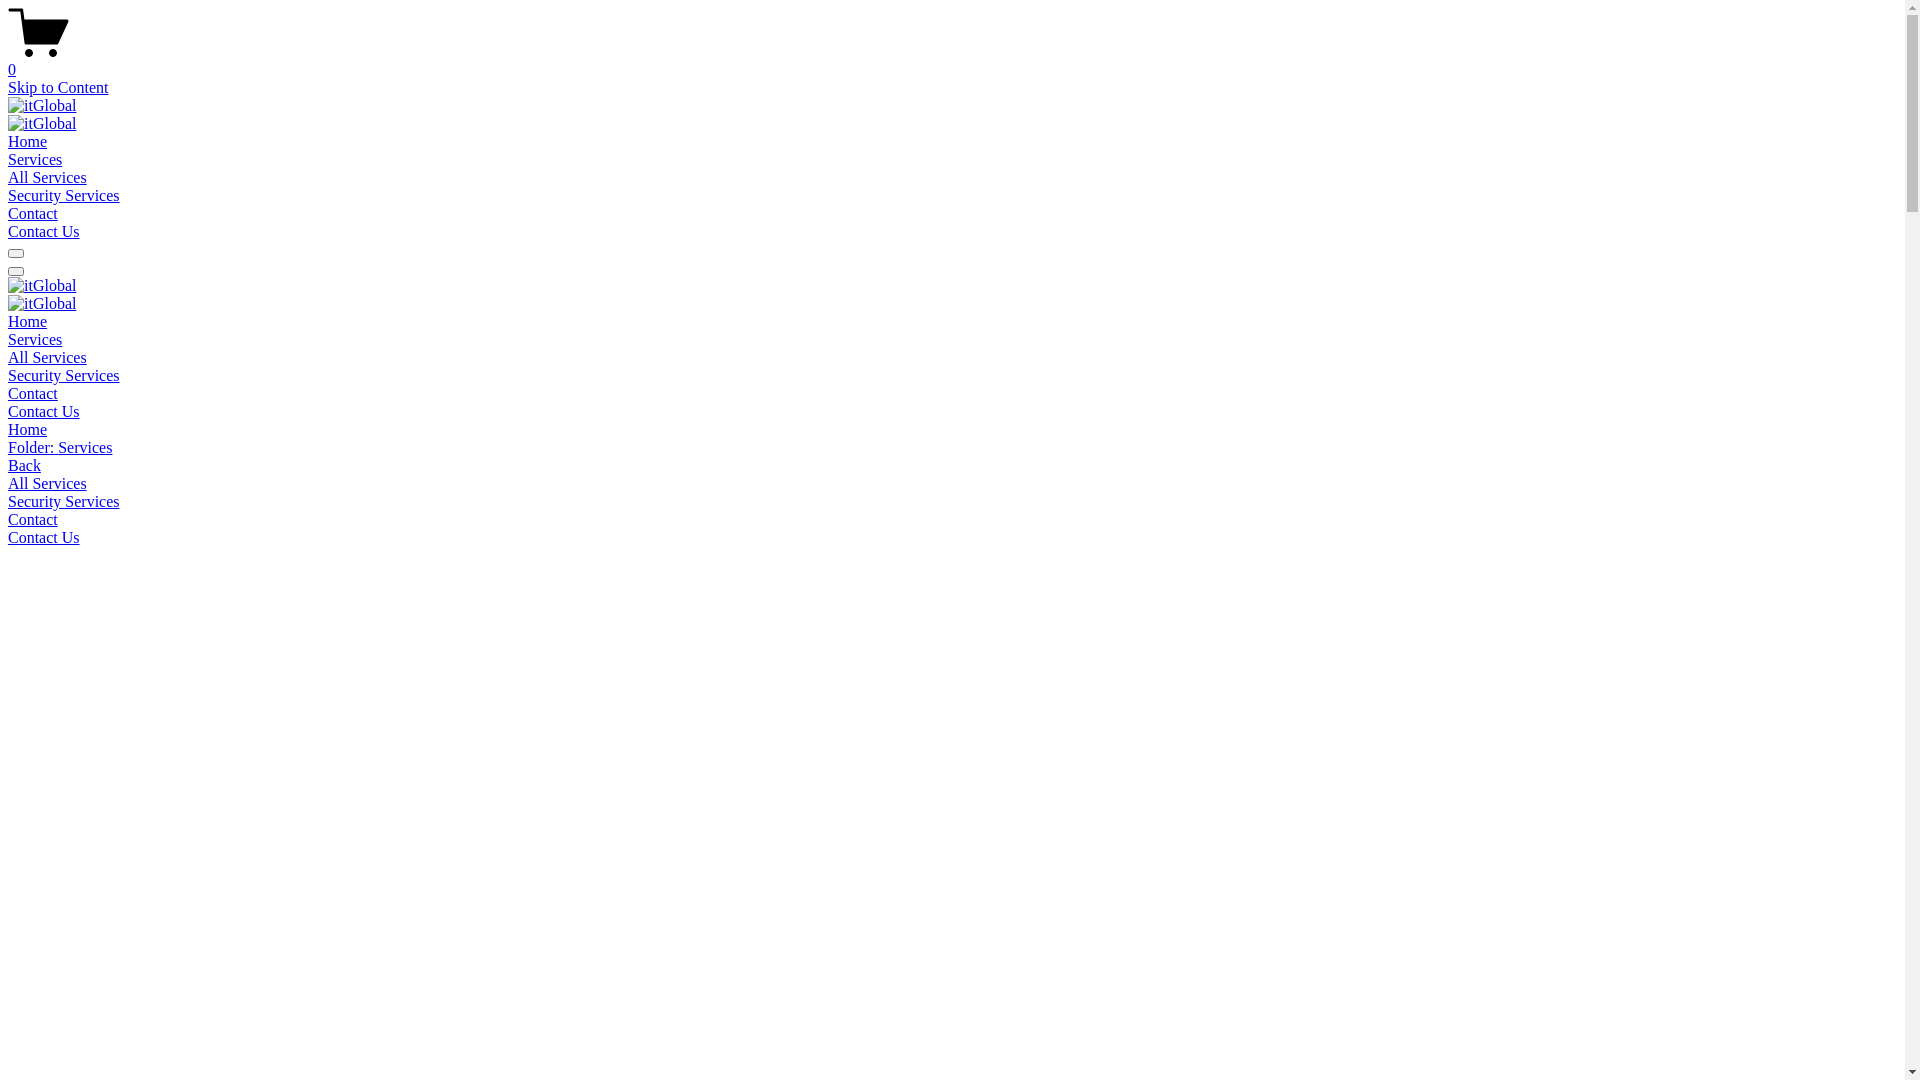 This screenshot has width=1920, height=1080. Describe the element at coordinates (64, 376) in the screenshot. I see `Security Services` at that location.